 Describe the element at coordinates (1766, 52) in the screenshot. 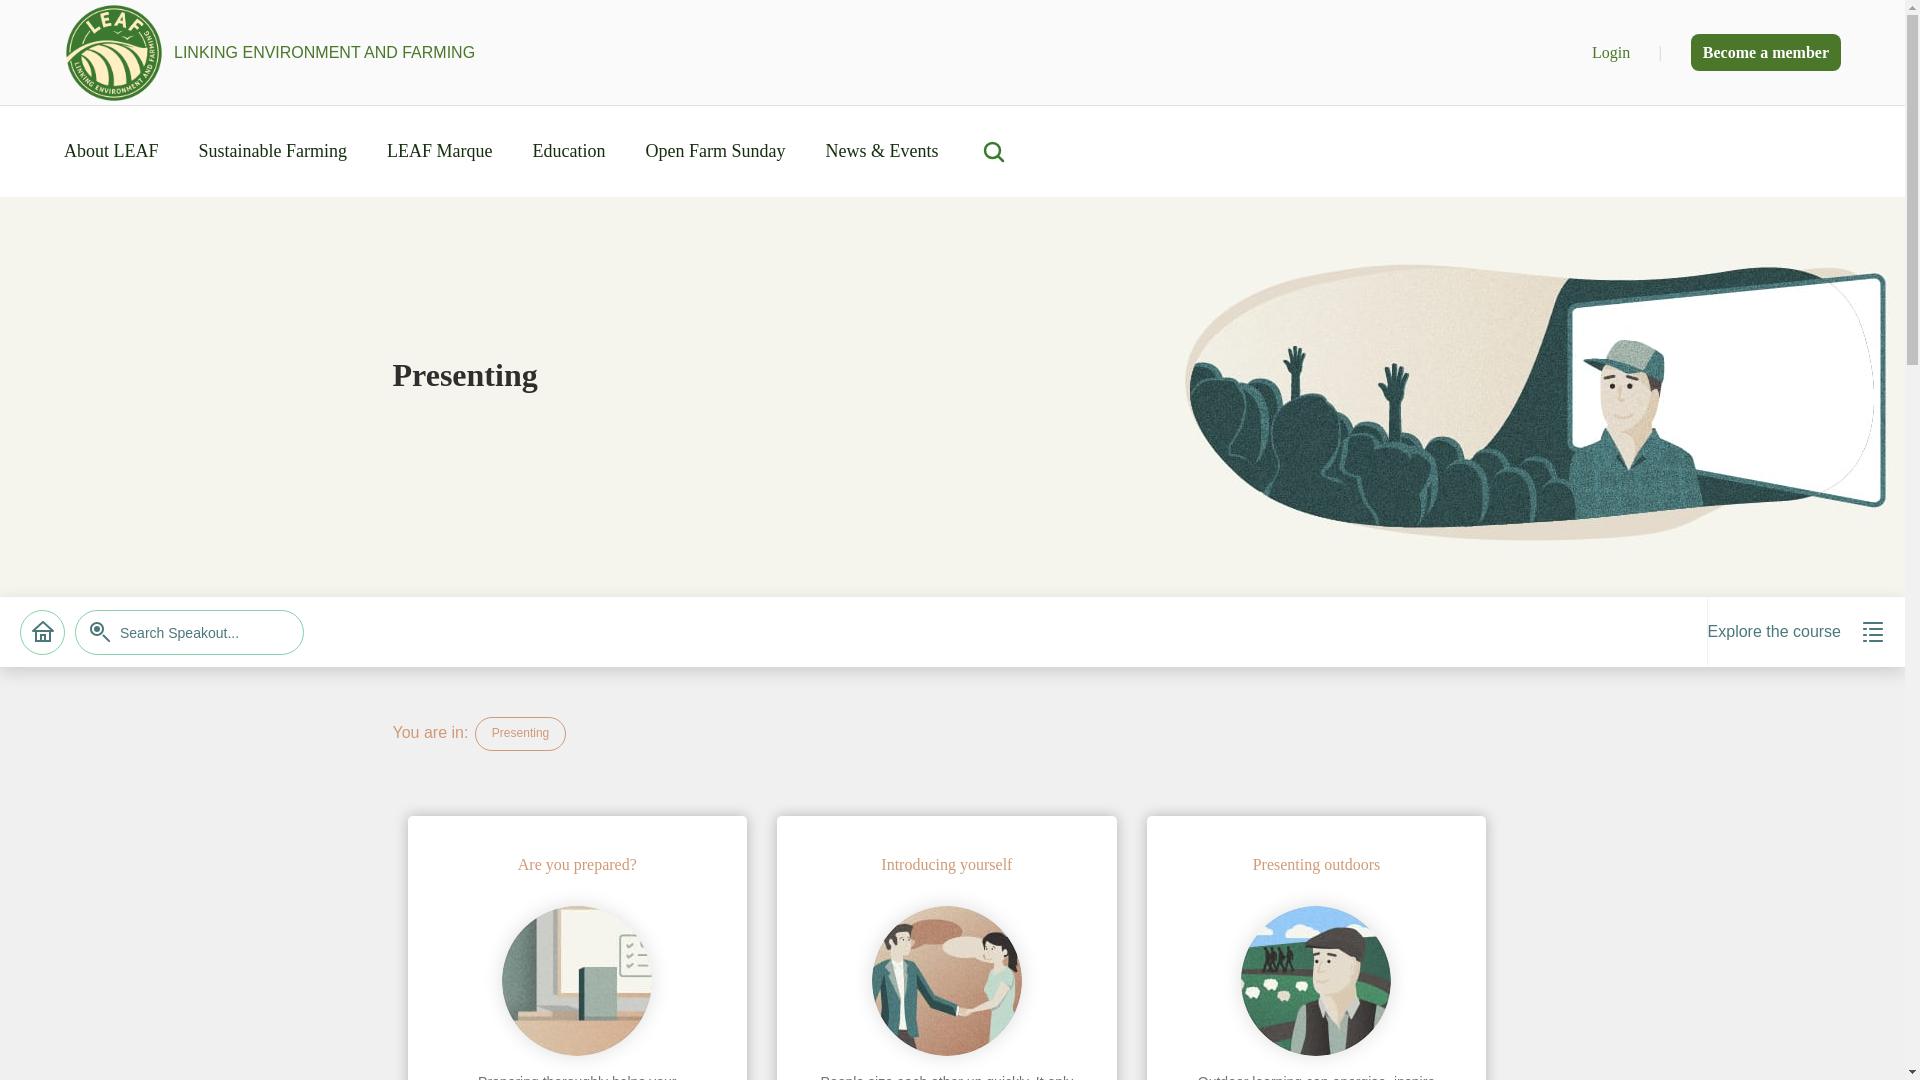

I see `Become a member` at that location.